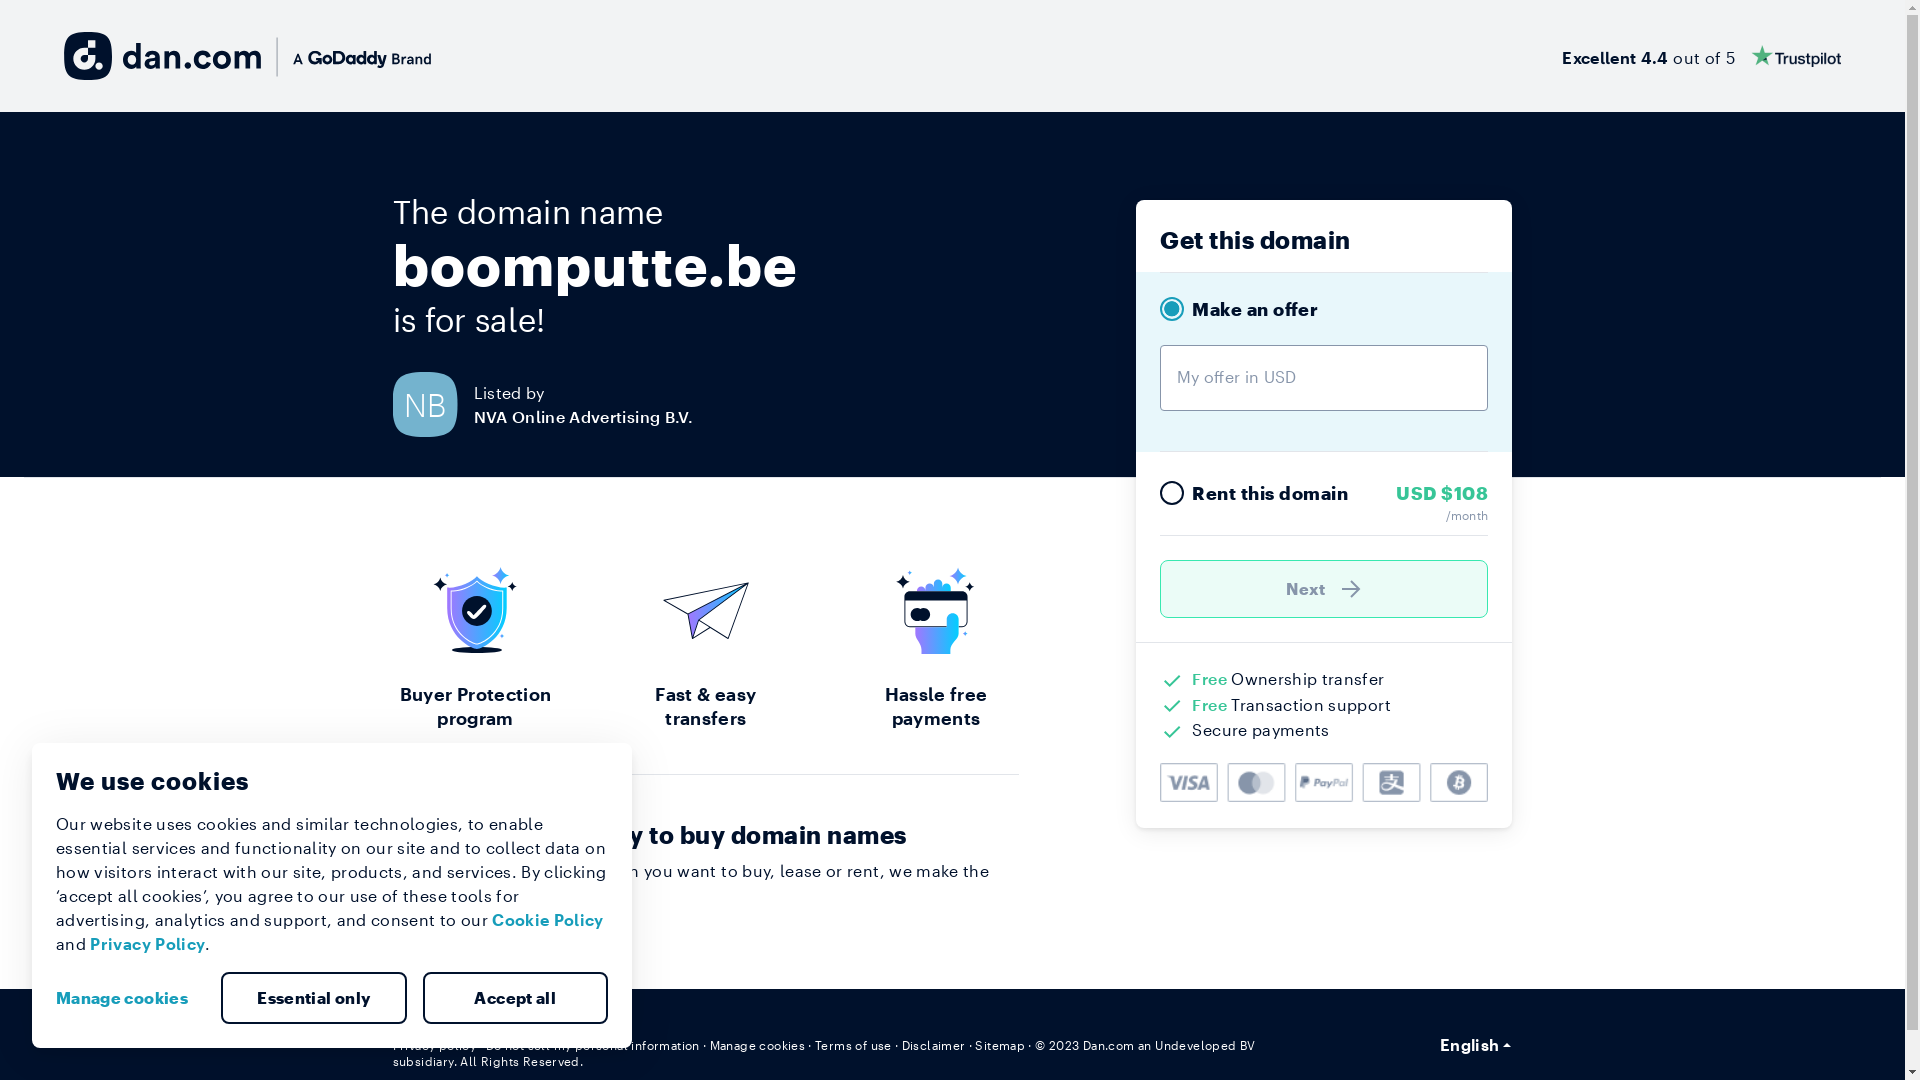  I want to click on Privacy Policy, so click(148, 944).